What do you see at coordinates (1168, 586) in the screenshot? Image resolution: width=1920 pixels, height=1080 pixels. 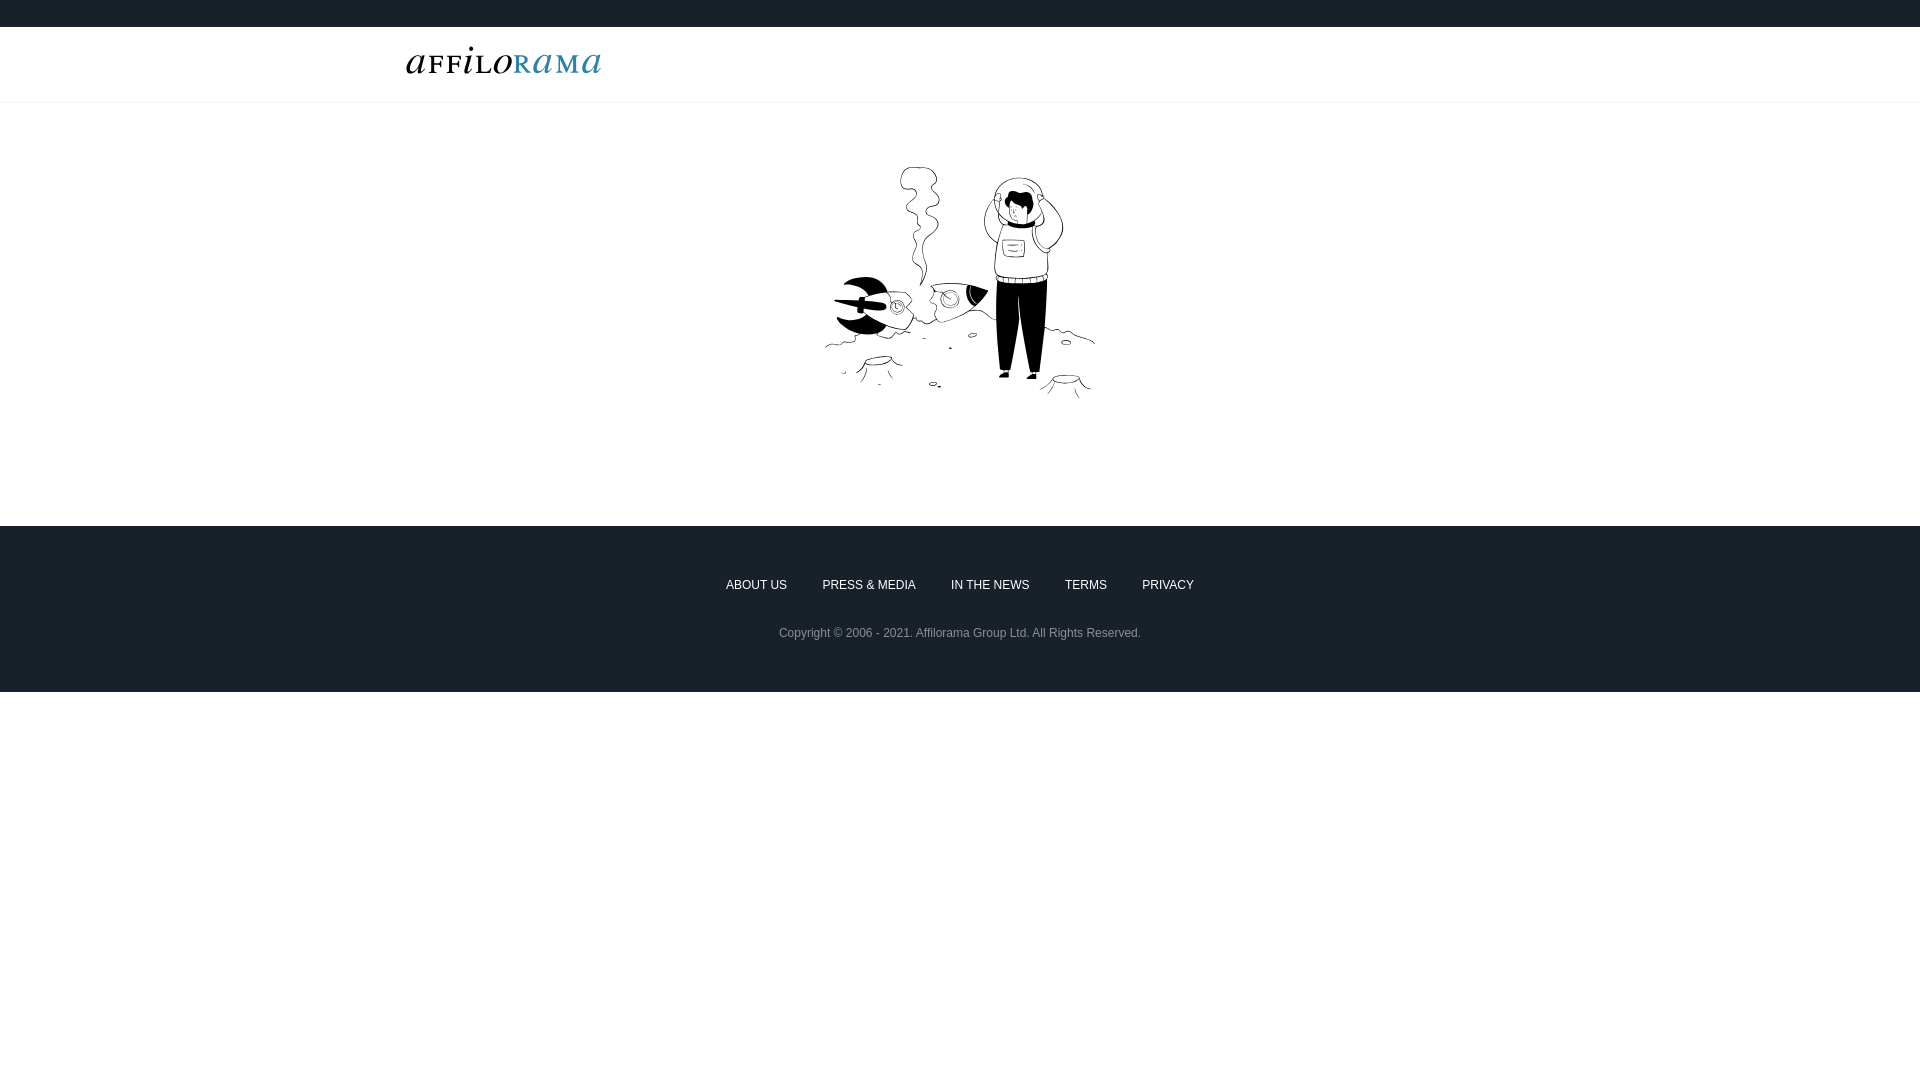 I see `PRIVACY` at bounding box center [1168, 586].